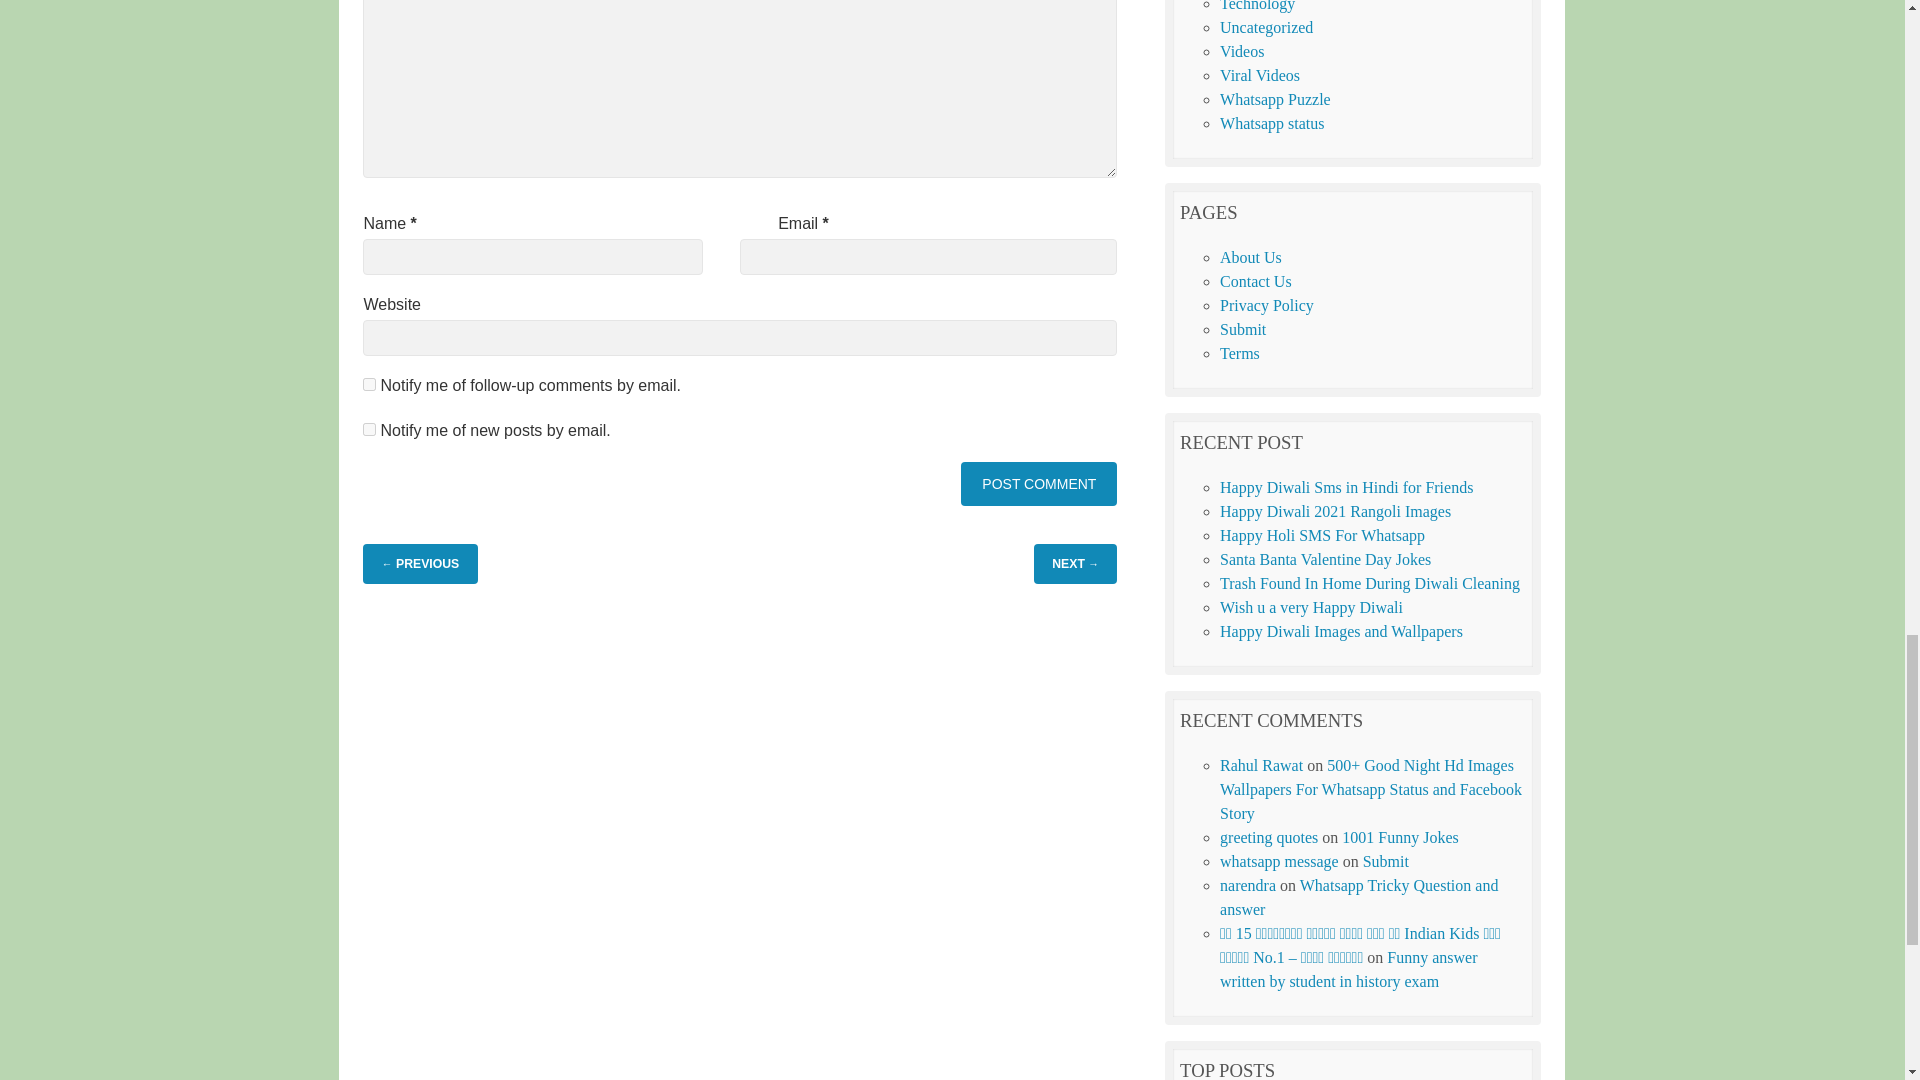 The height and width of the screenshot is (1080, 1920). I want to click on subscribe, so click(369, 430).